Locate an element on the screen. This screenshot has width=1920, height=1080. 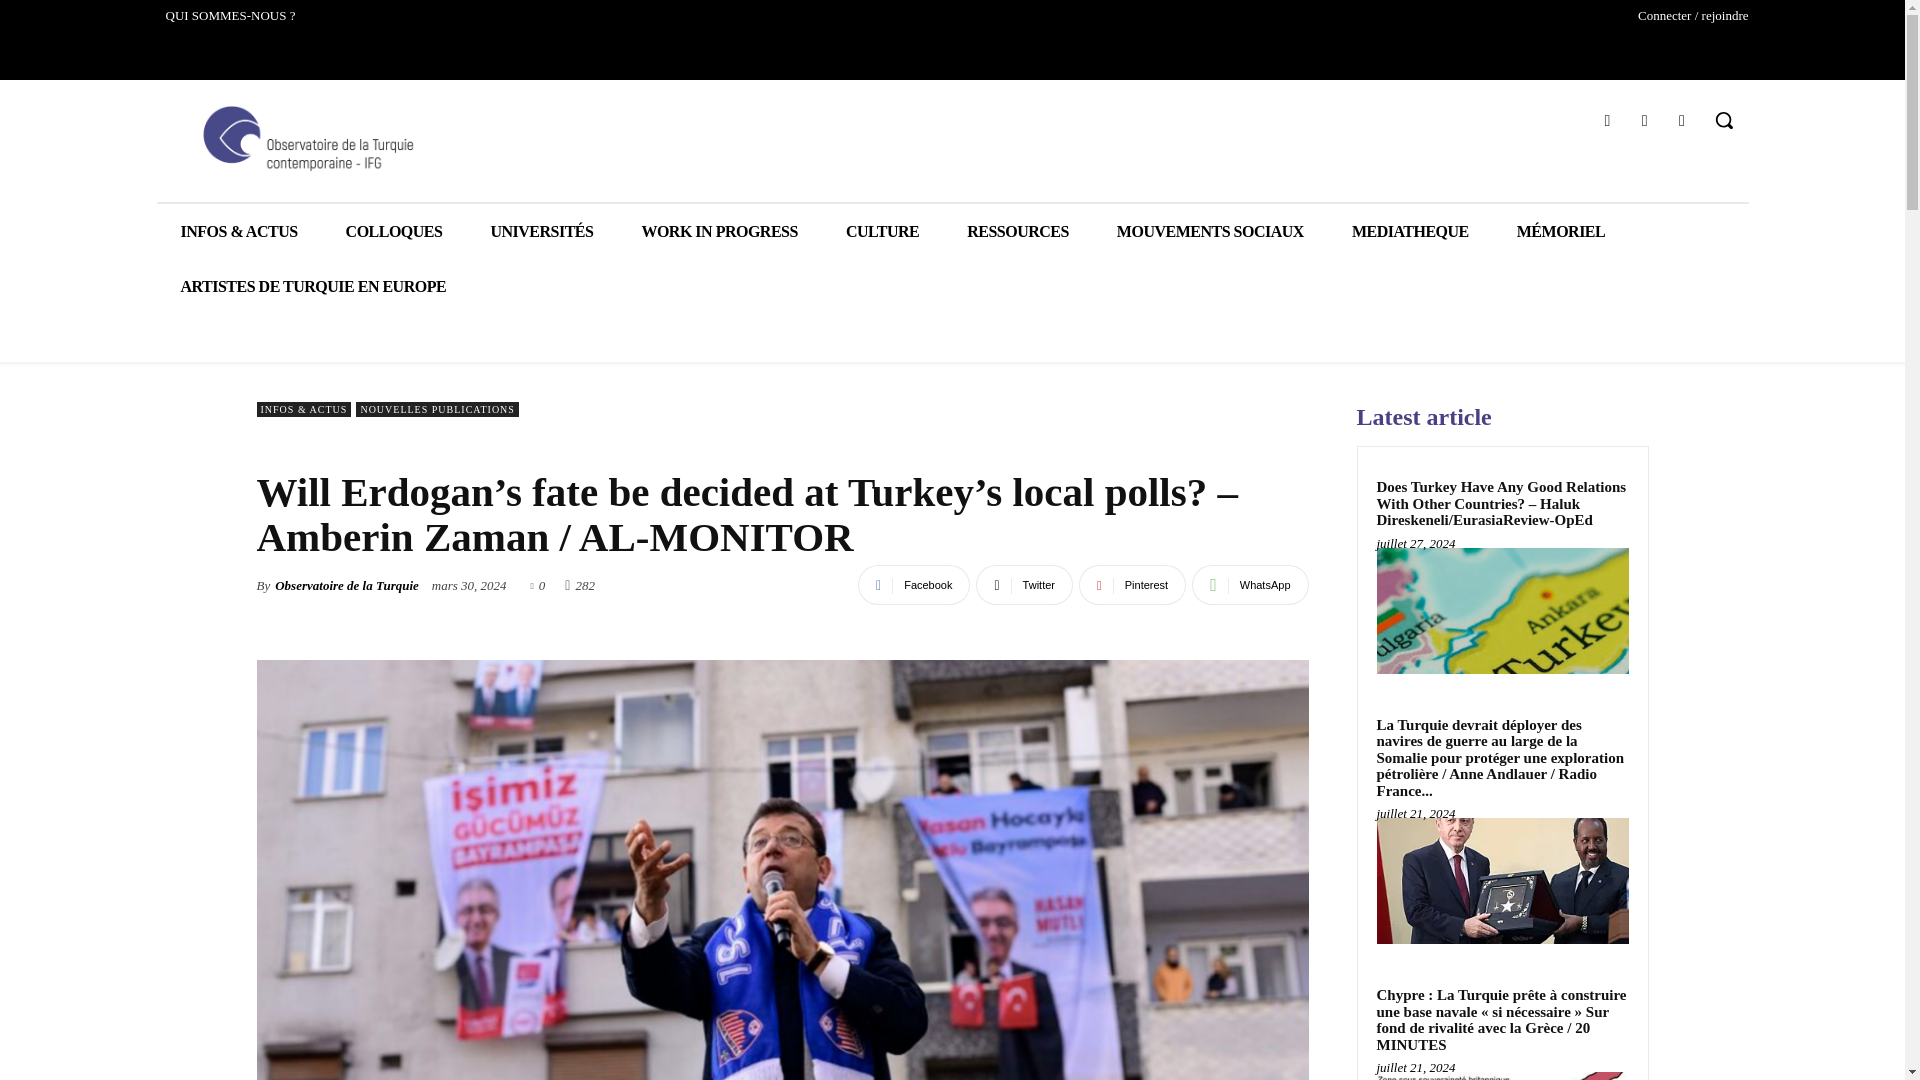
Facebook is located at coordinates (1606, 120).